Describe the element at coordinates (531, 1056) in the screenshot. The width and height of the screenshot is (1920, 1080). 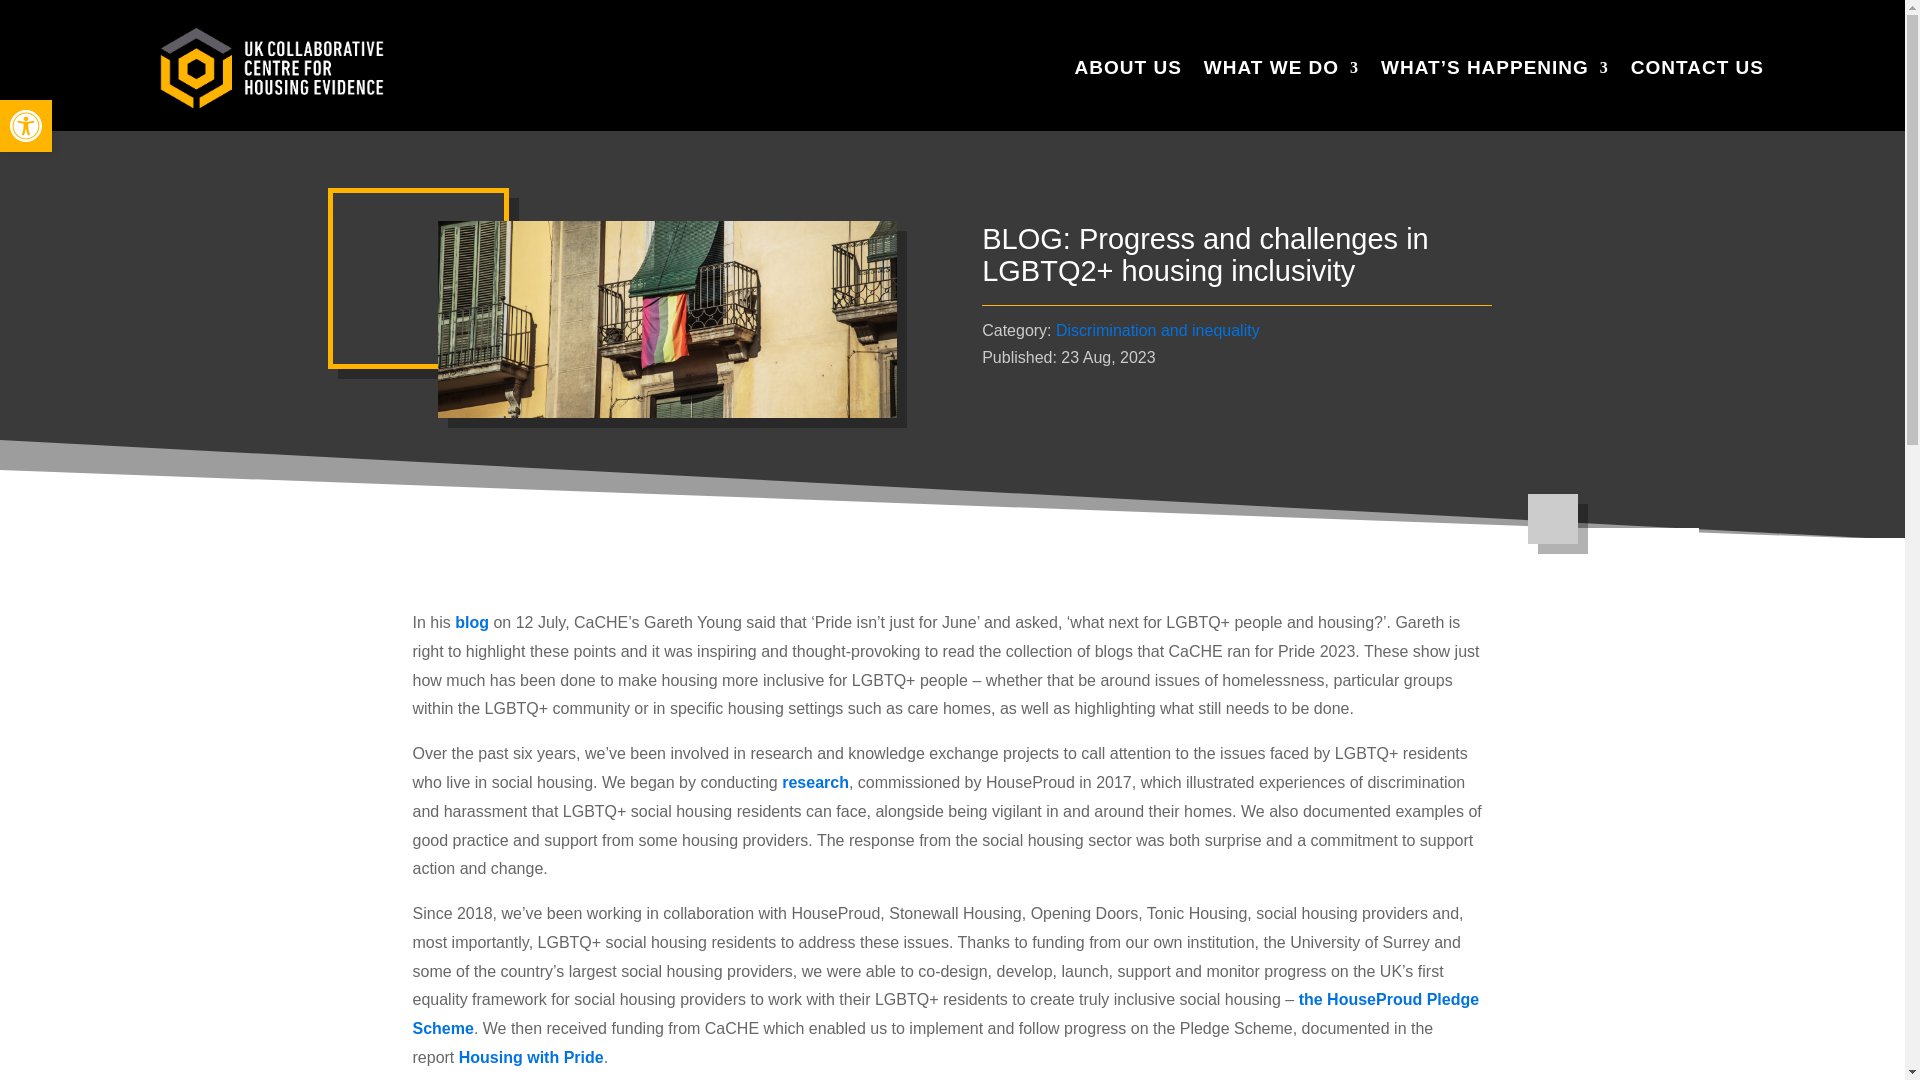
I see `Housing with Pride` at that location.